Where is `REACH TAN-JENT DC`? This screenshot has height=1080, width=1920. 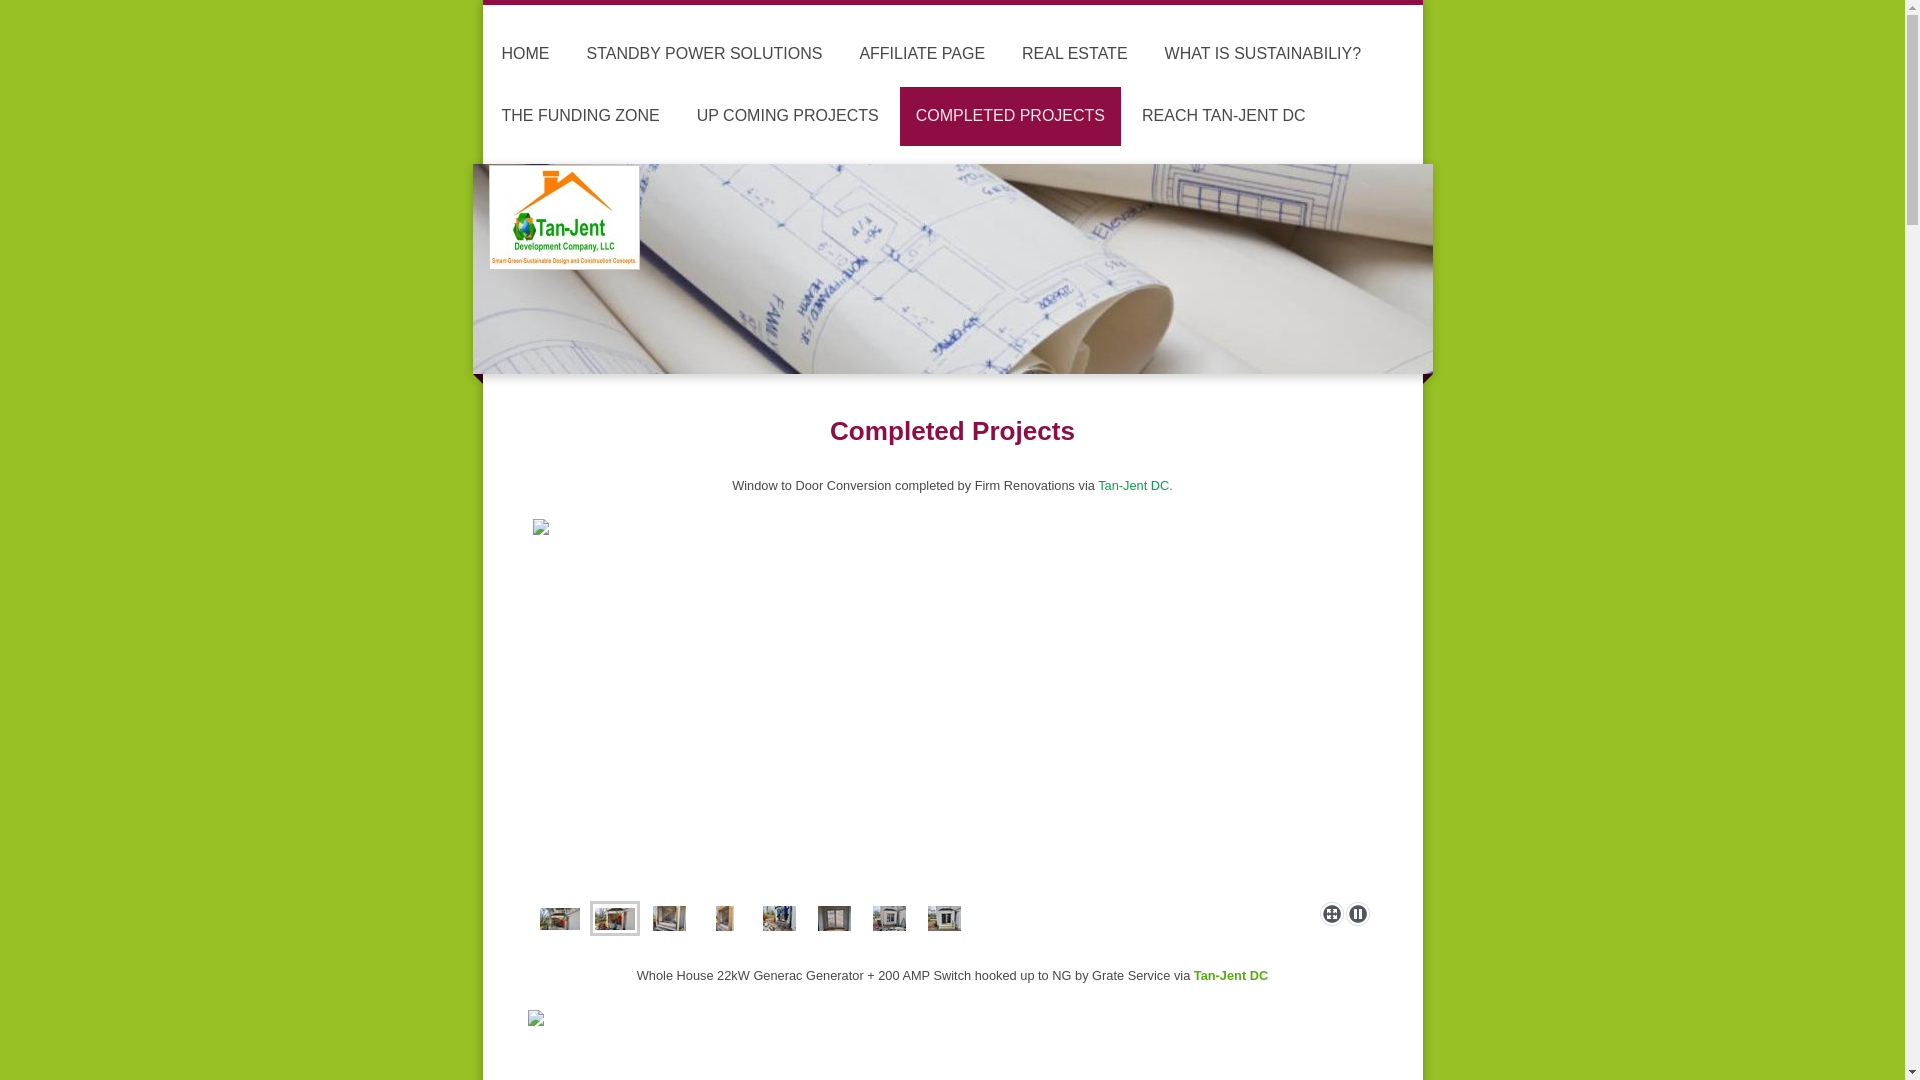
REACH TAN-JENT DC is located at coordinates (1224, 116).